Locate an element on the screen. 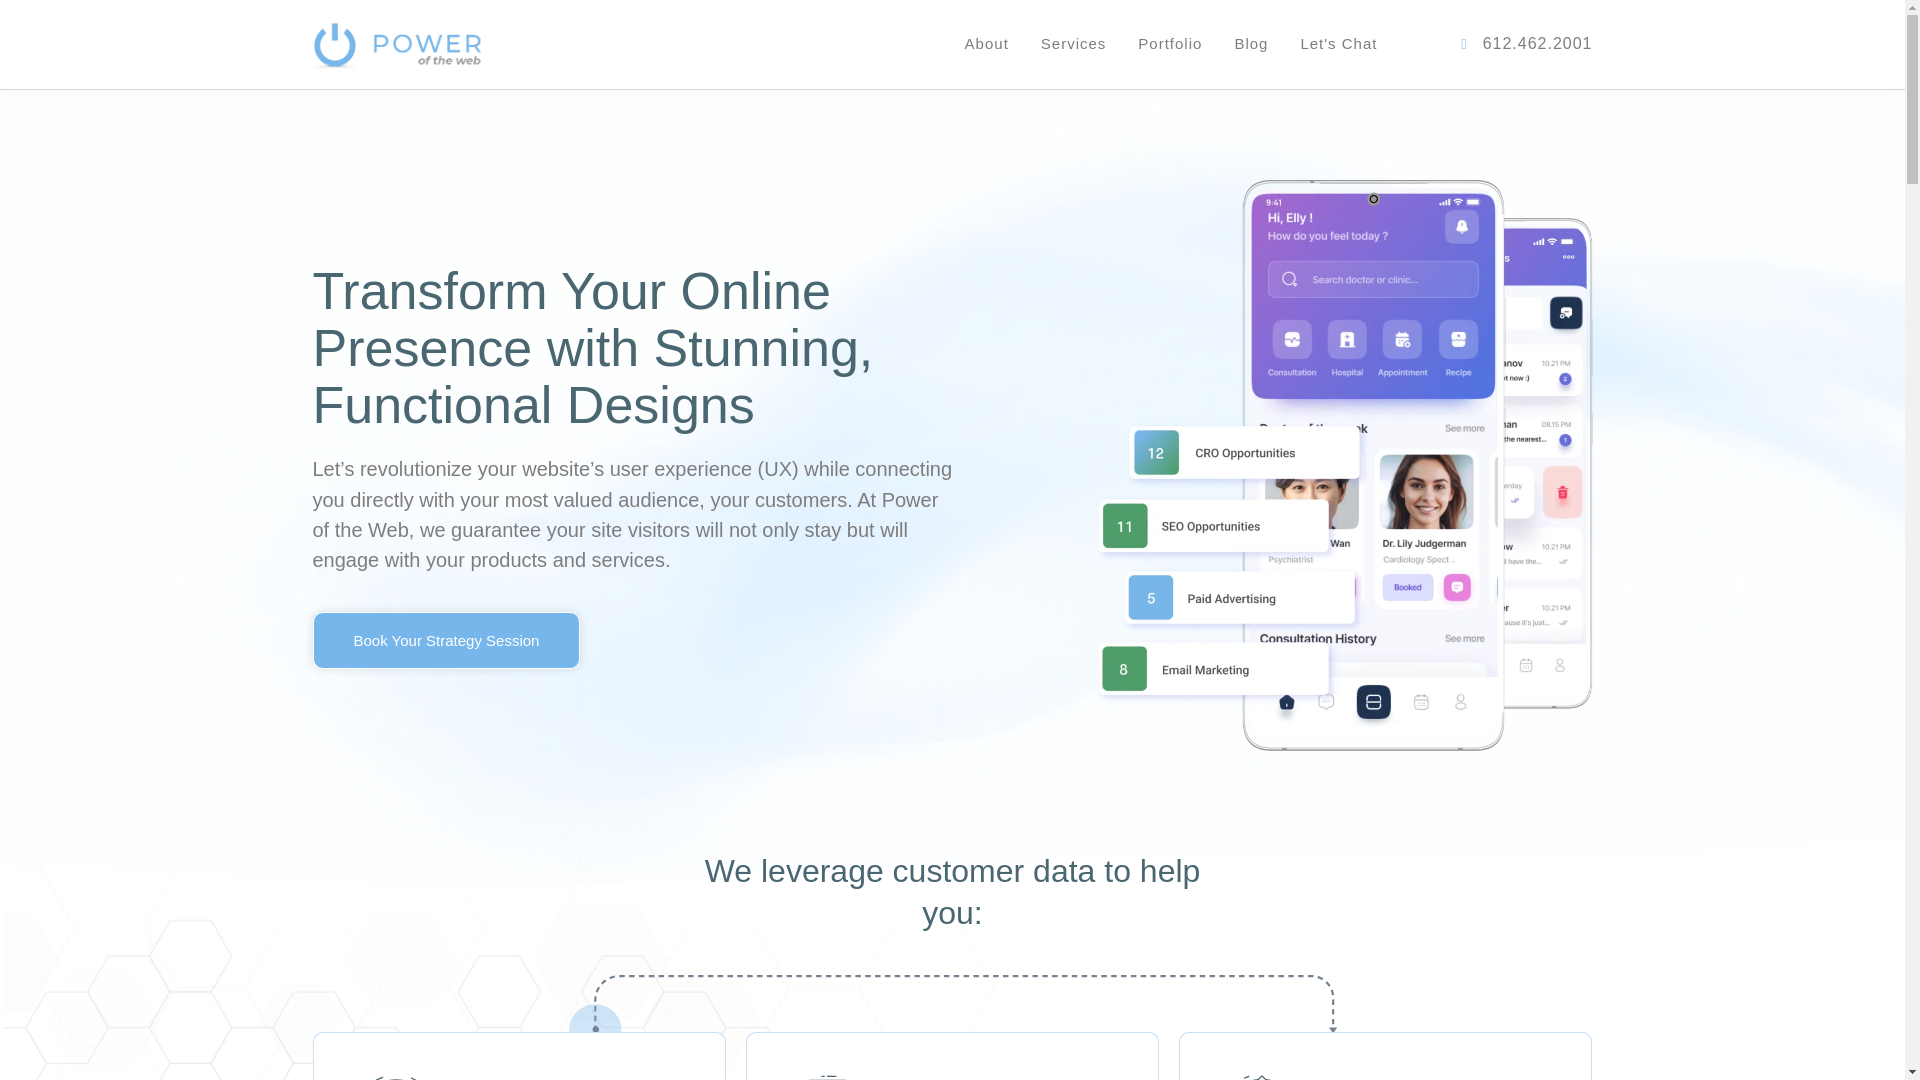 The image size is (1920, 1080). Blog is located at coordinates (1250, 44).